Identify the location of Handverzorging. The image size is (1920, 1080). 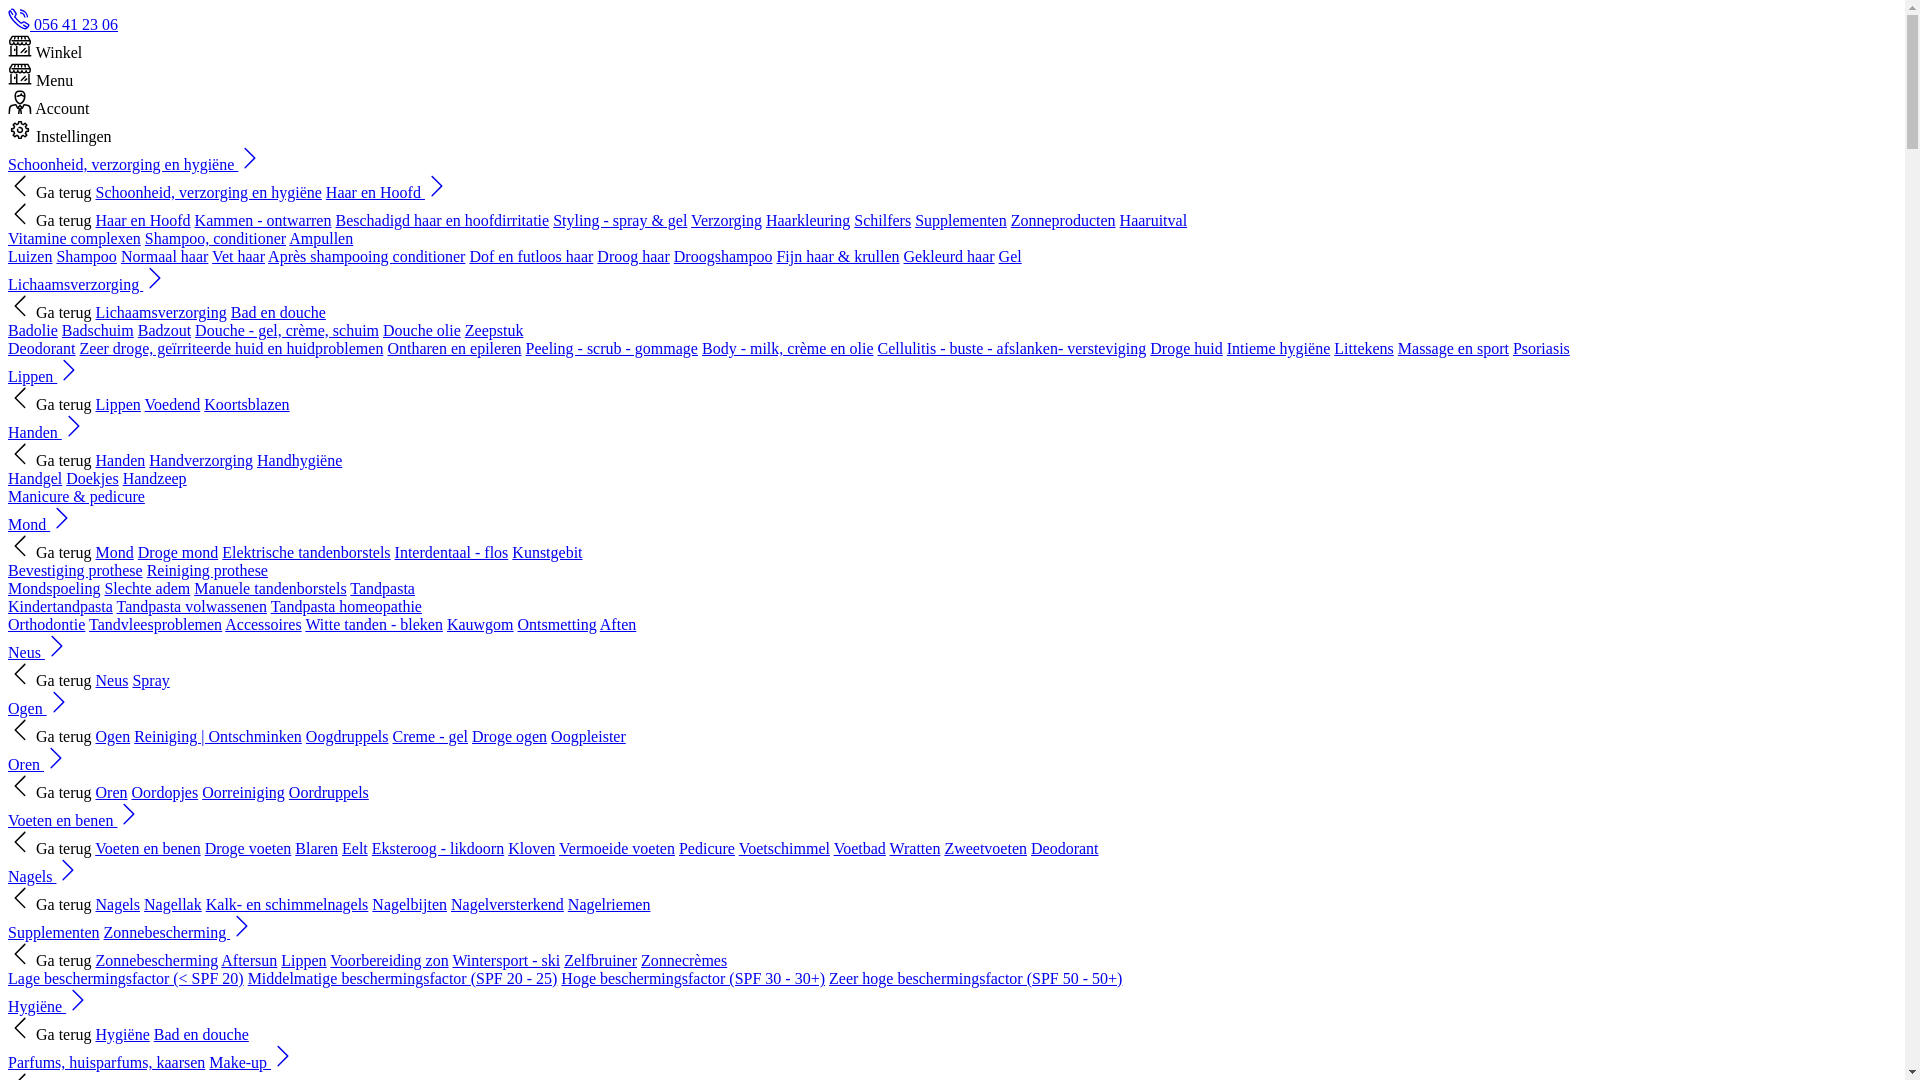
(201, 460).